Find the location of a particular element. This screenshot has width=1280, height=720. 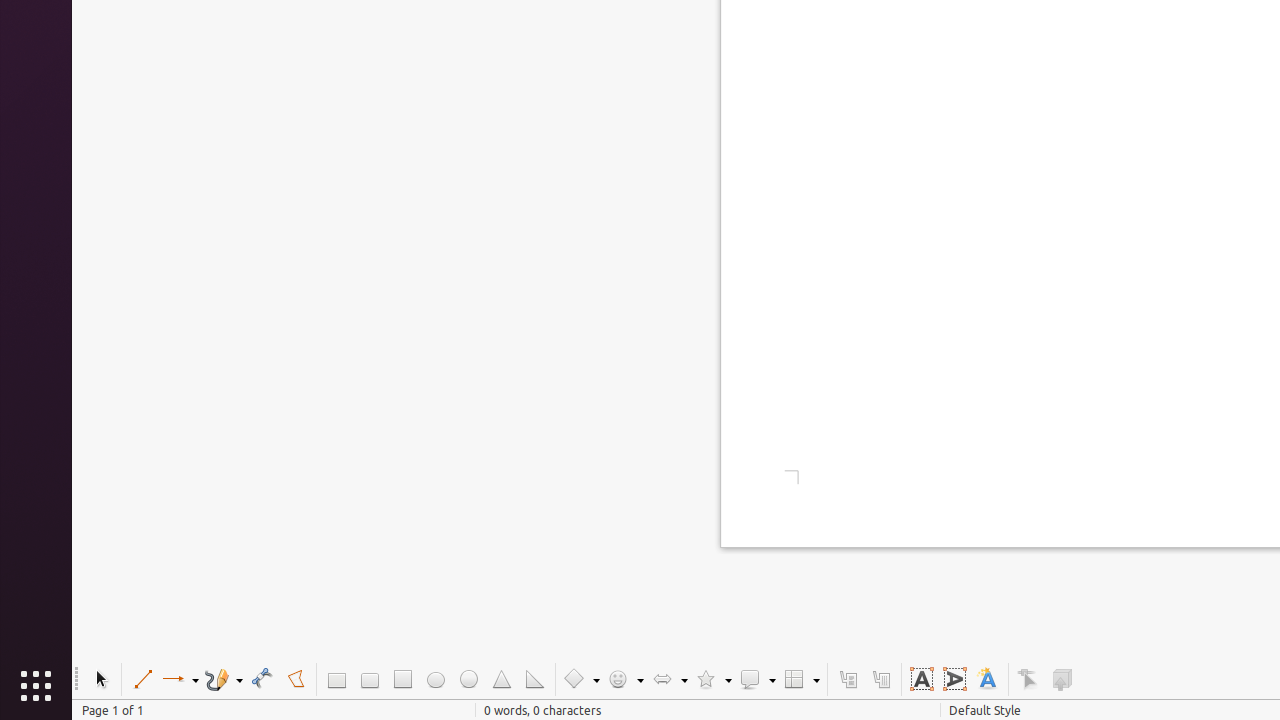

Fontwork Style is located at coordinates (988, 680).